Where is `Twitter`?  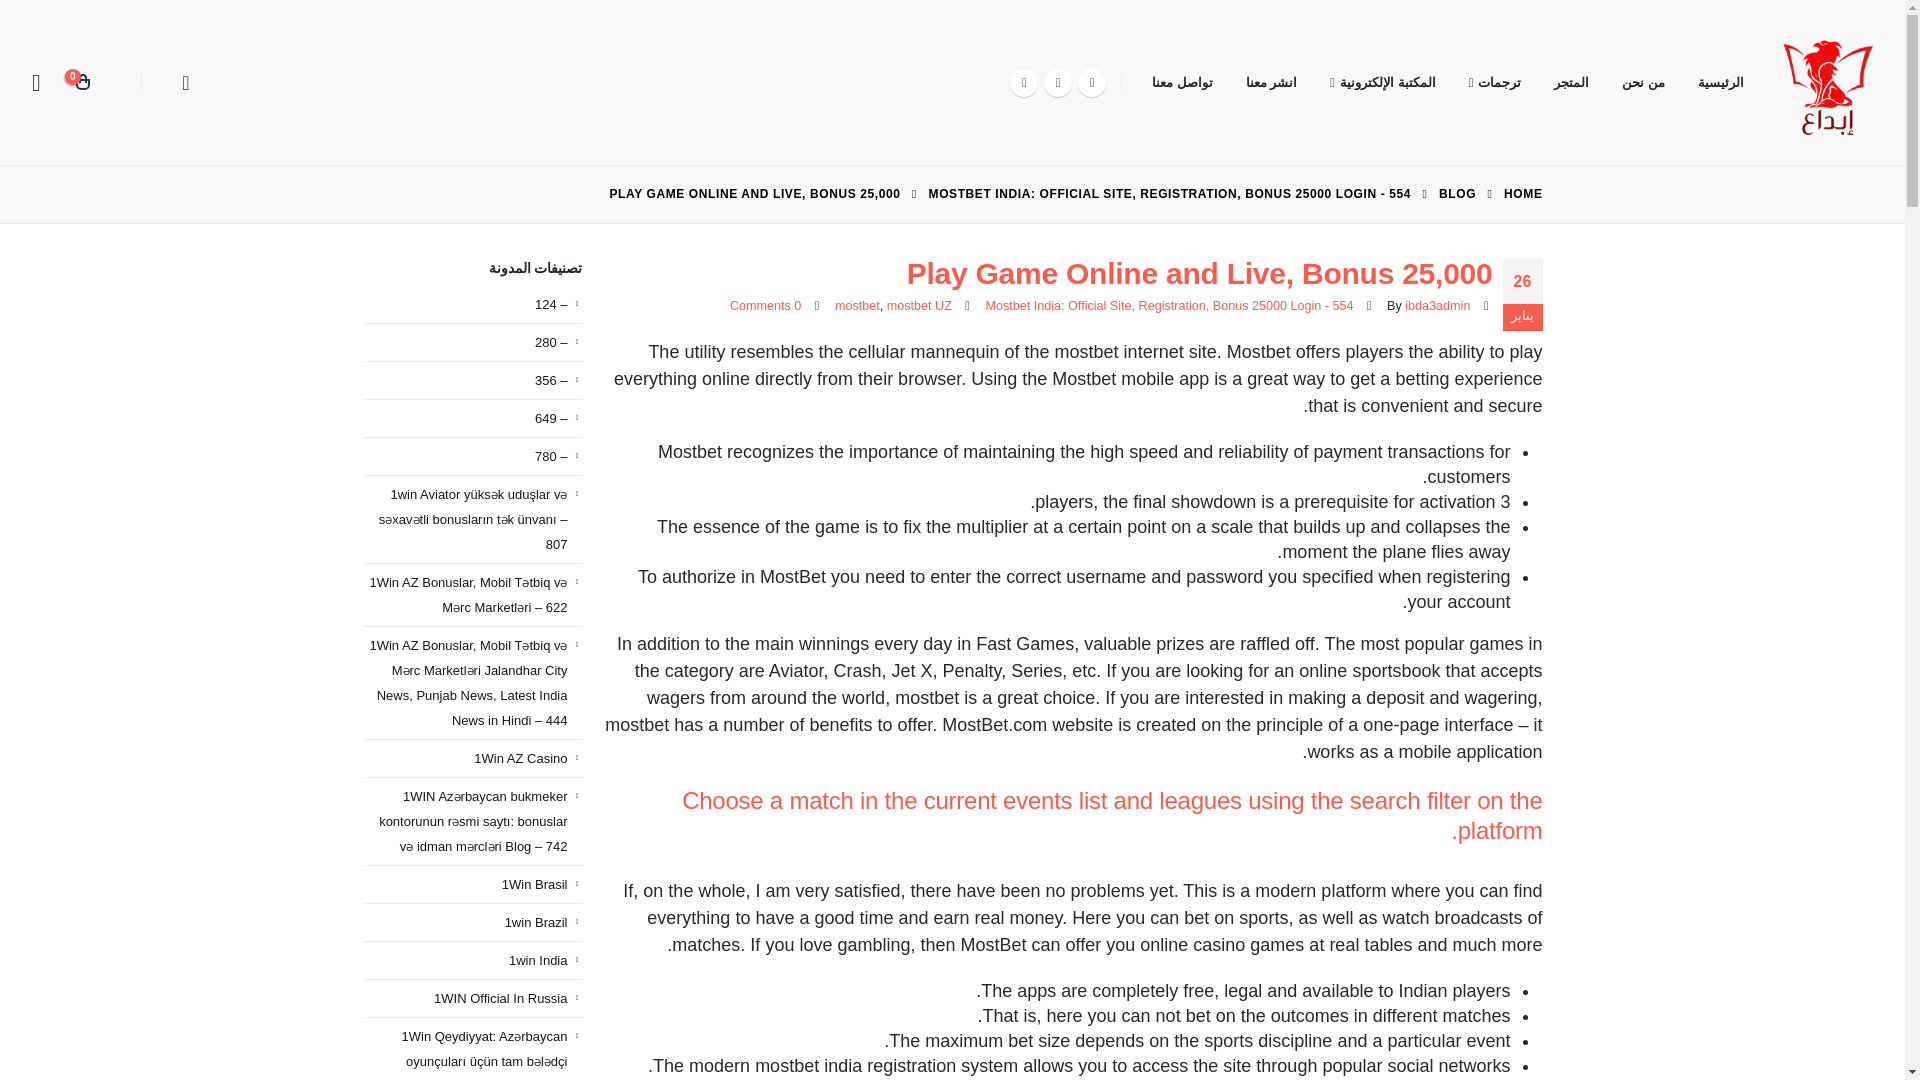 Twitter is located at coordinates (1058, 82).